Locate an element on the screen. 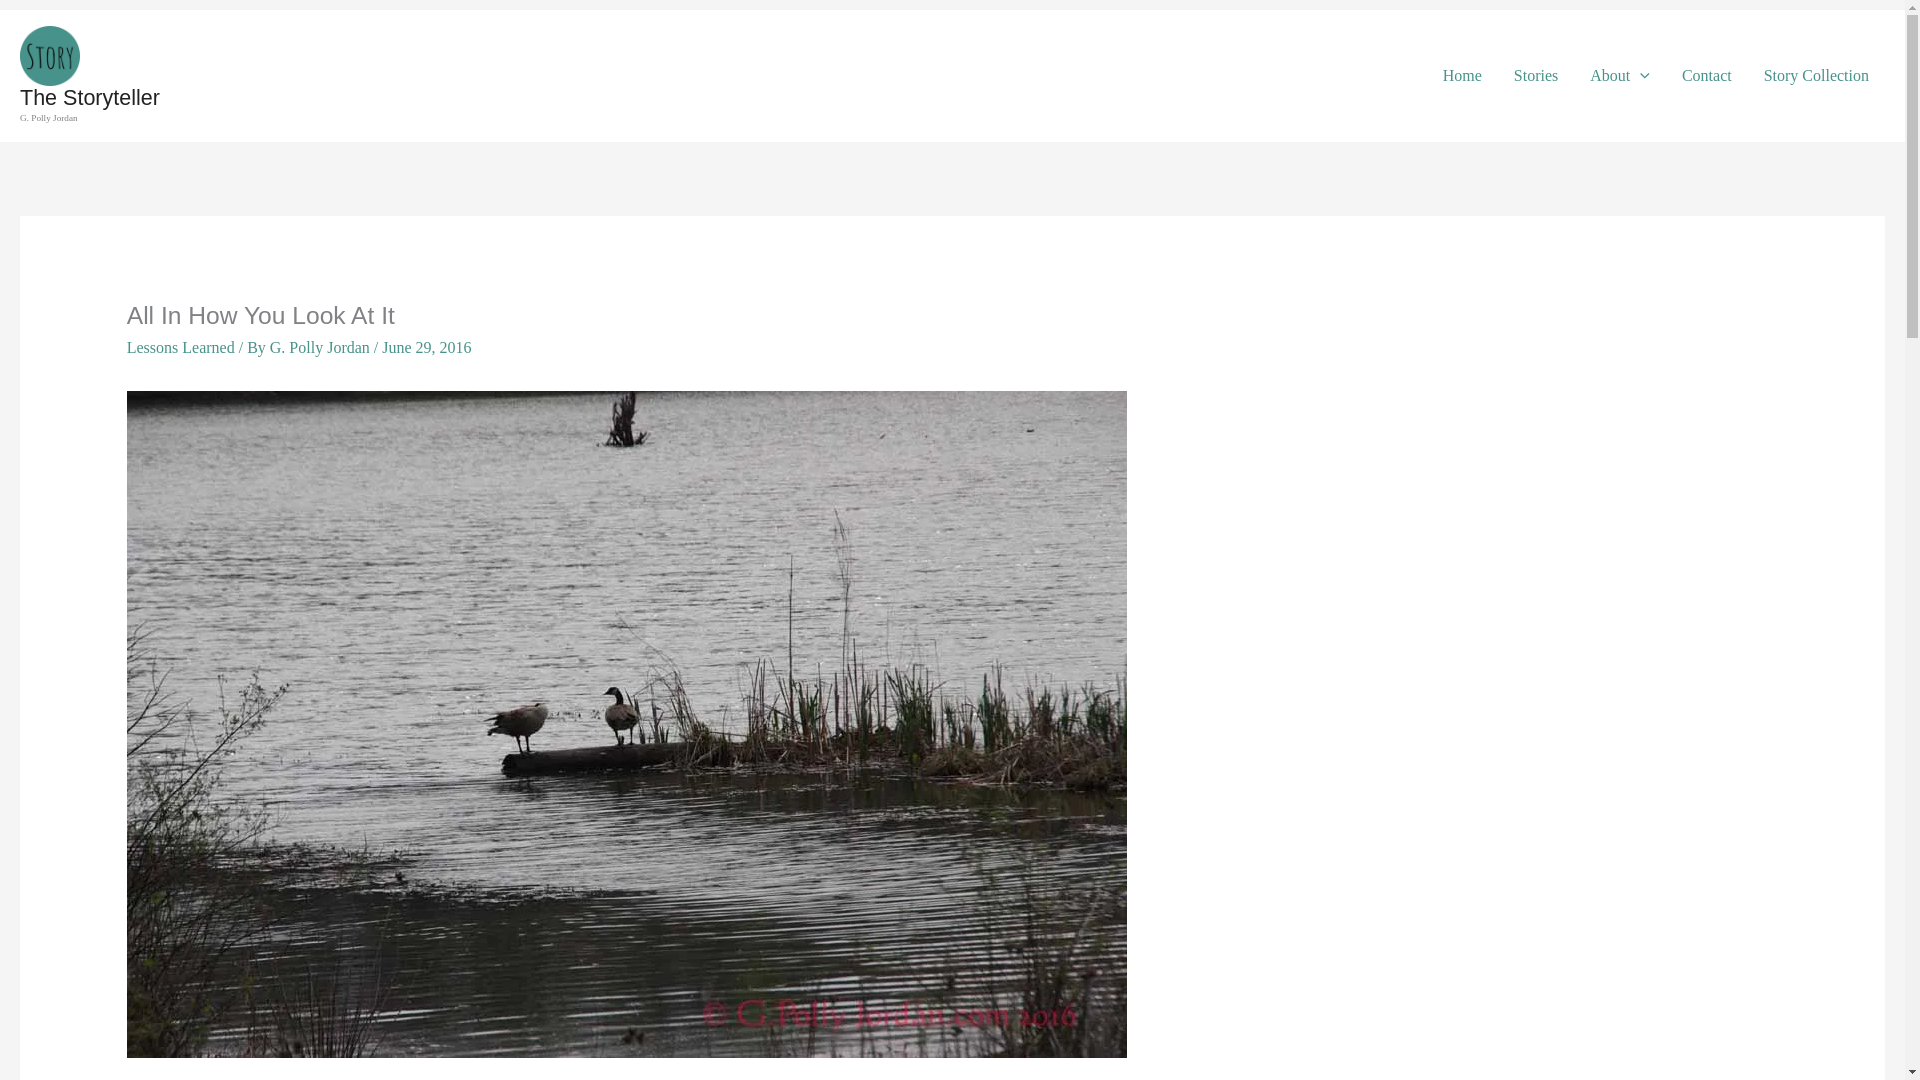 The width and height of the screenshot is (1920, 1080). G. Polly Jordan is located at coordinates (322, 348).